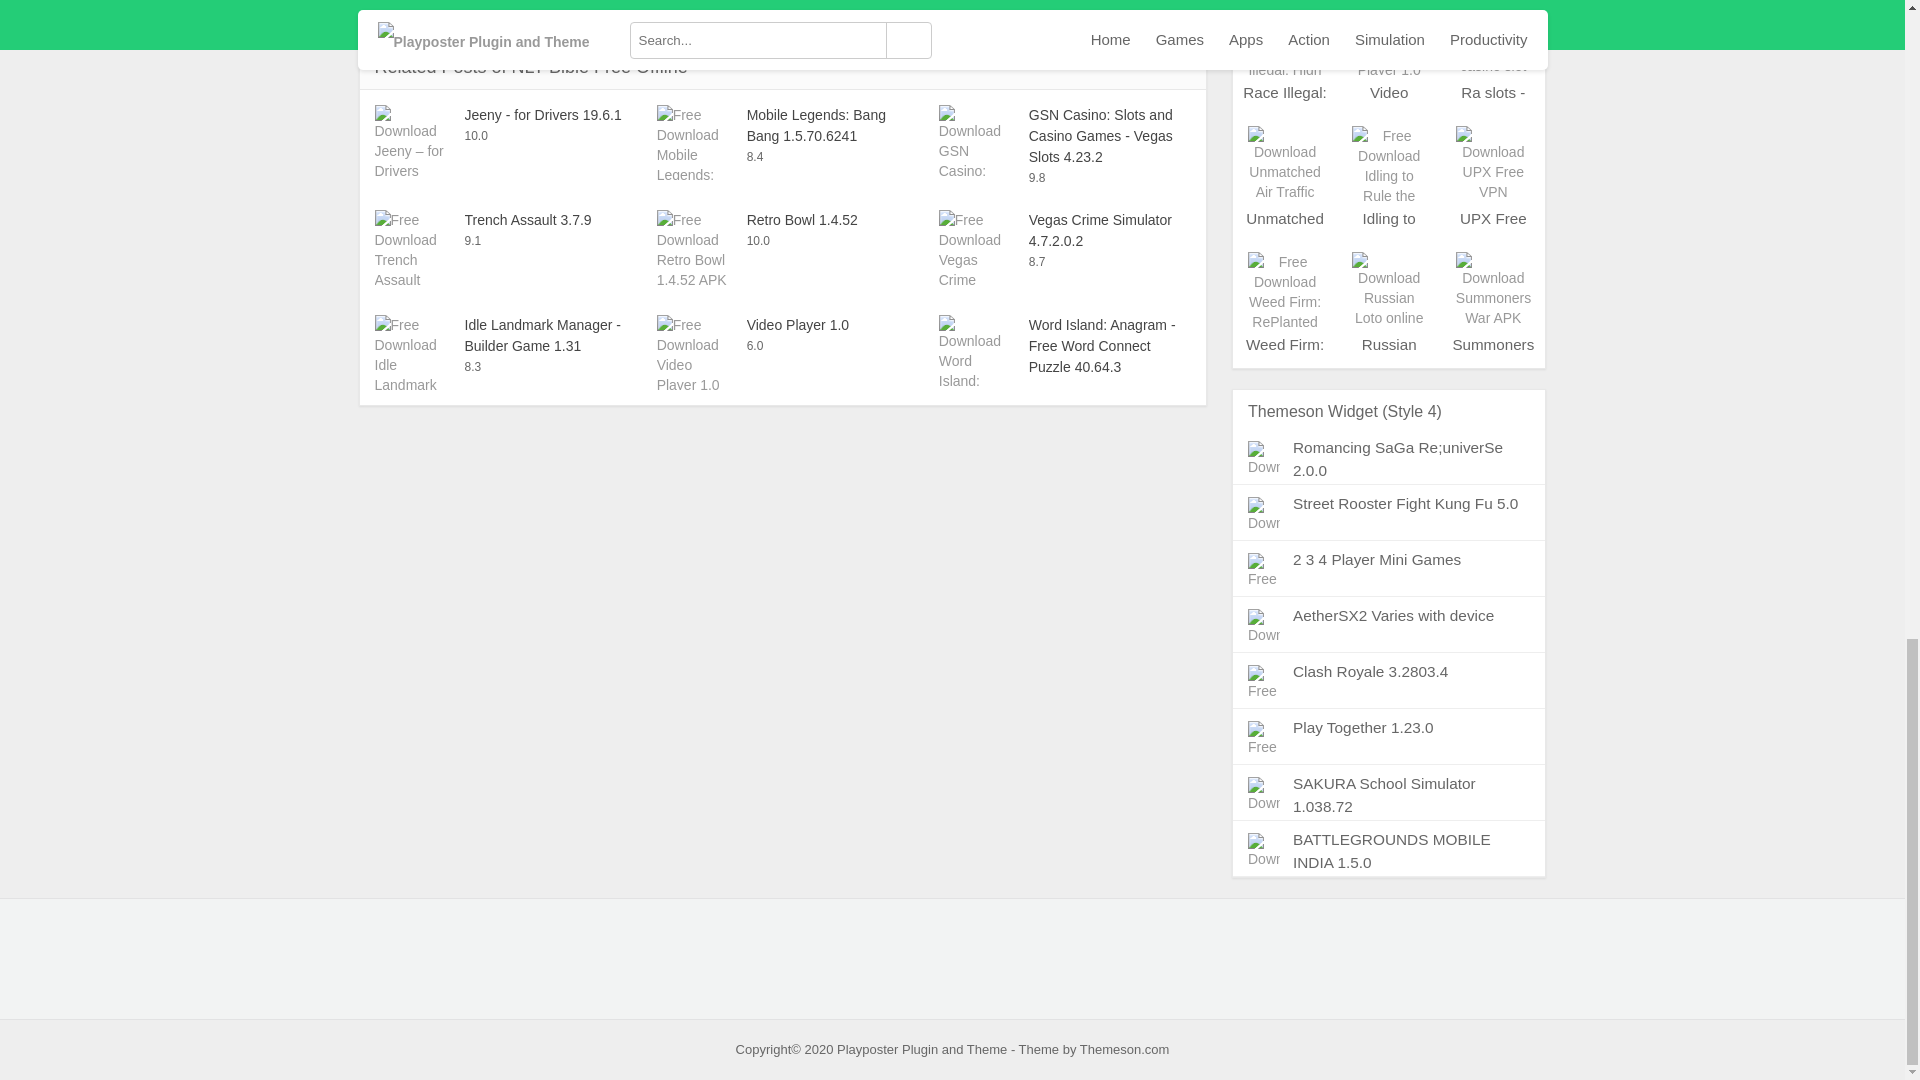 The image size is (1920, 1080). What do you see at coordinates (1064, 346) in the screenshot?
I see `Word Island: Anagram - Free Word Connect Puzzle 40.64.3` at bounding box center [1064, 346].